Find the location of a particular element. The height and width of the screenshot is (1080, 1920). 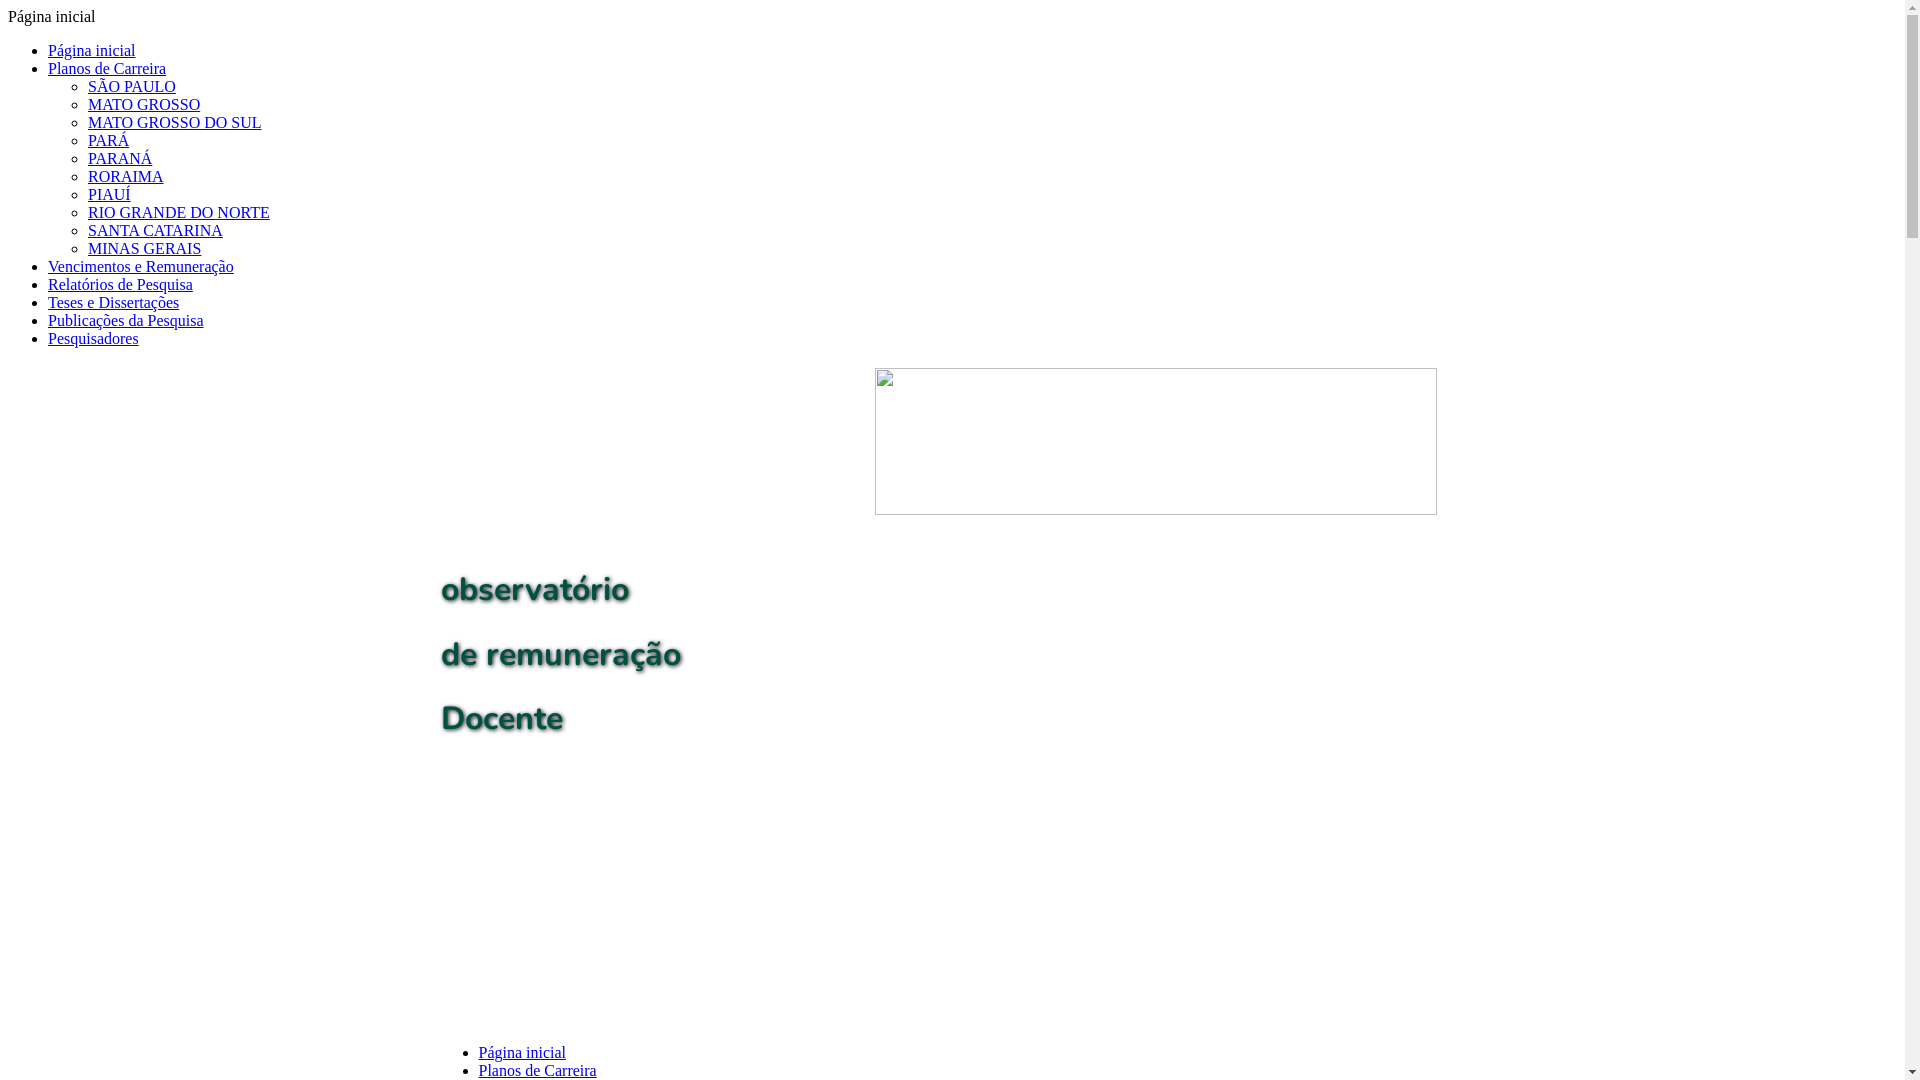

Pesquisadores is located at coordinates (94, 338).